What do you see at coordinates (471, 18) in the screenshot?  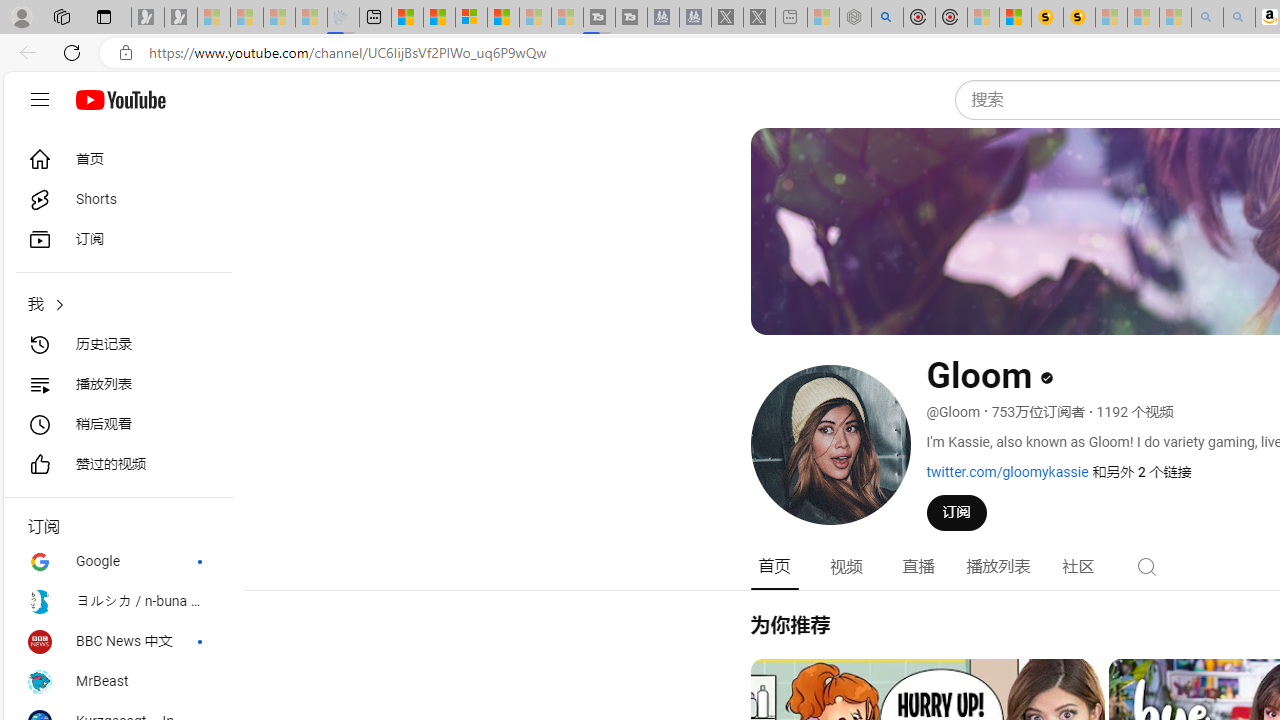 I see `Overview` at bounding box center [471, 18].